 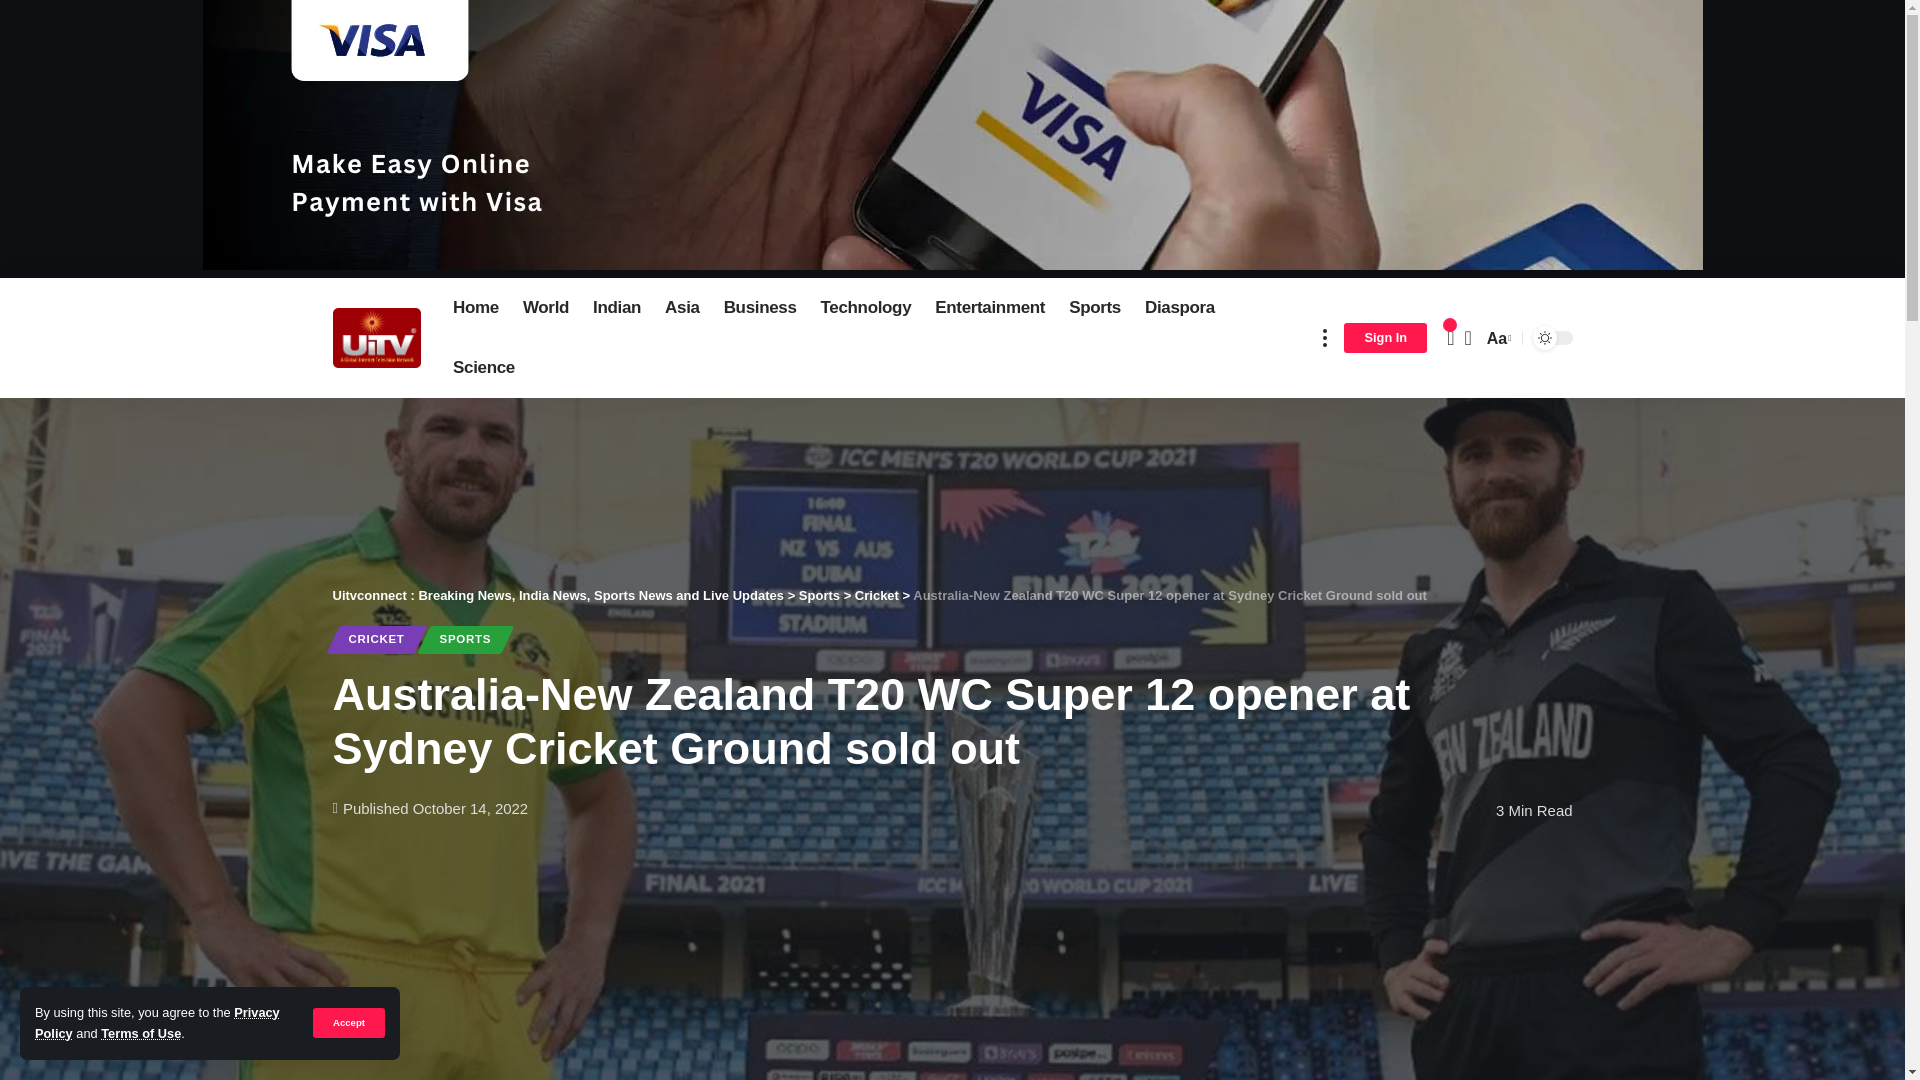 What do you see at coordinates (876, 594) in the screenshot?
I see `Go to the Cricket Category archives.` at bounding box center [876, 594].